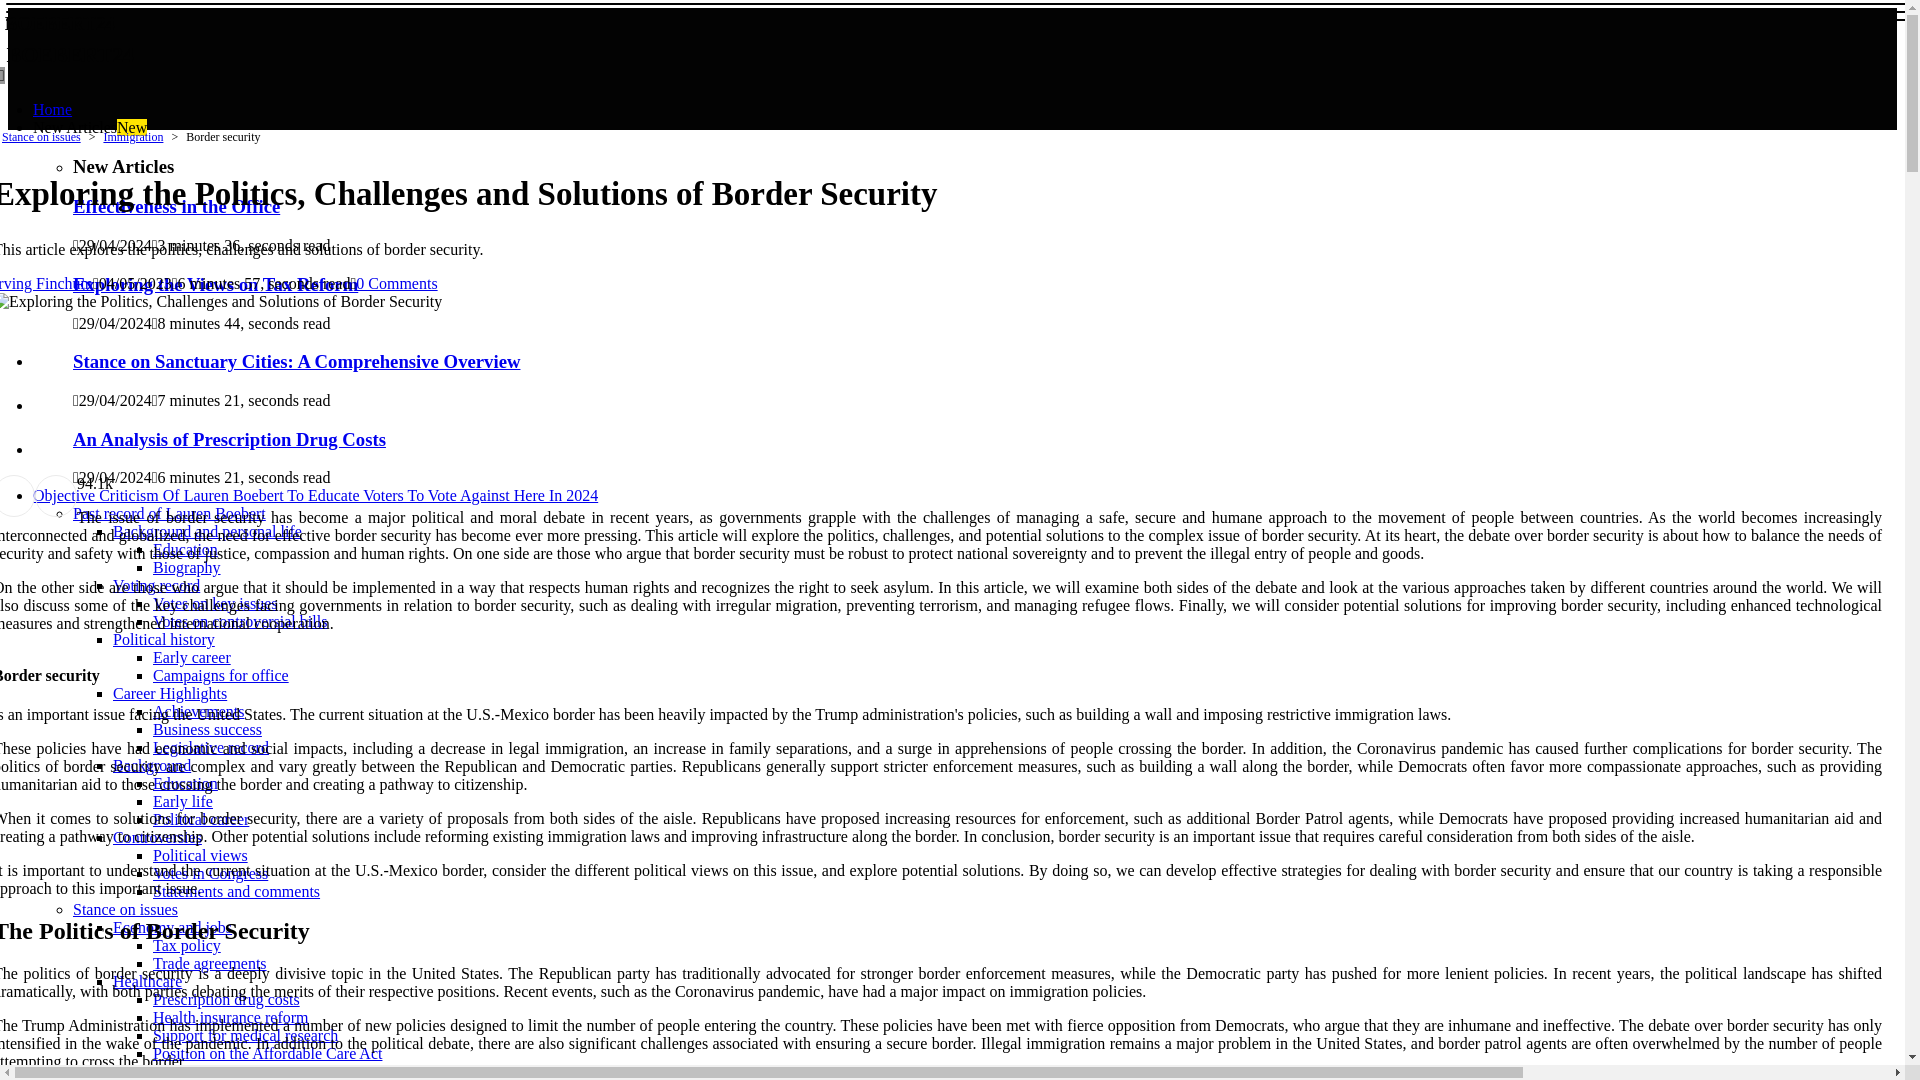 The height and width of the screenshot is (1080, 1920). What do you see at coordinates (169, 513) in the screenshot?
I see `Business success` at bounding box center [169, 513].